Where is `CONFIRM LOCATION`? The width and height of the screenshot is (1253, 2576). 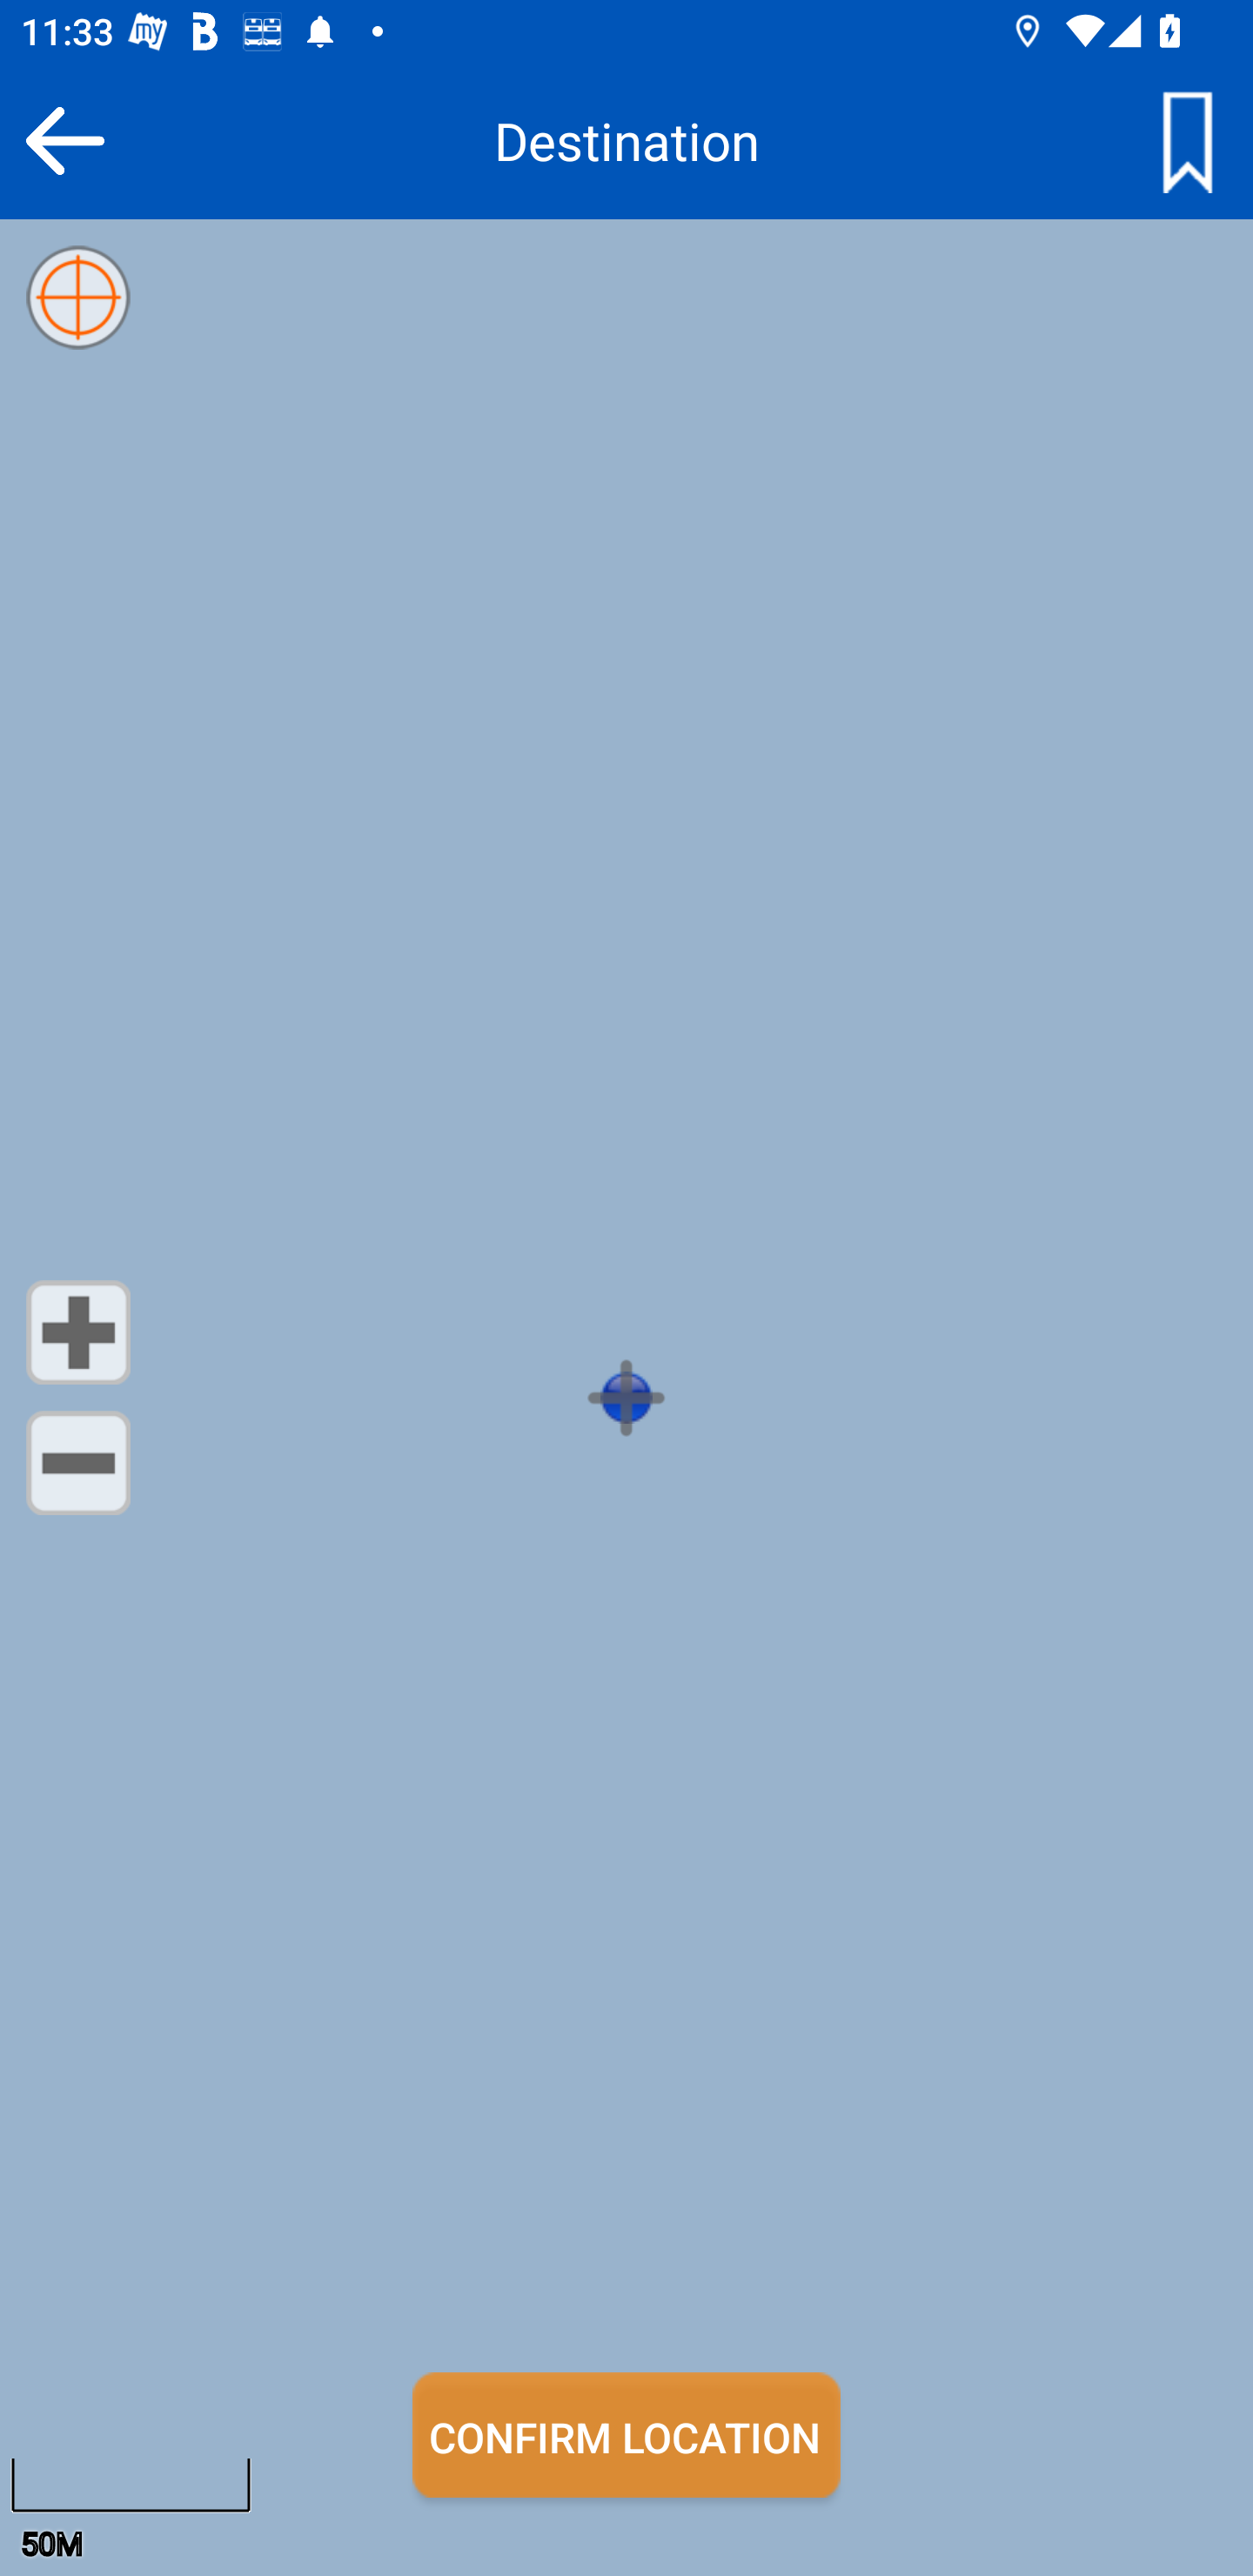 CONFIRM LOCATION is located at coordinates (626, 2435).